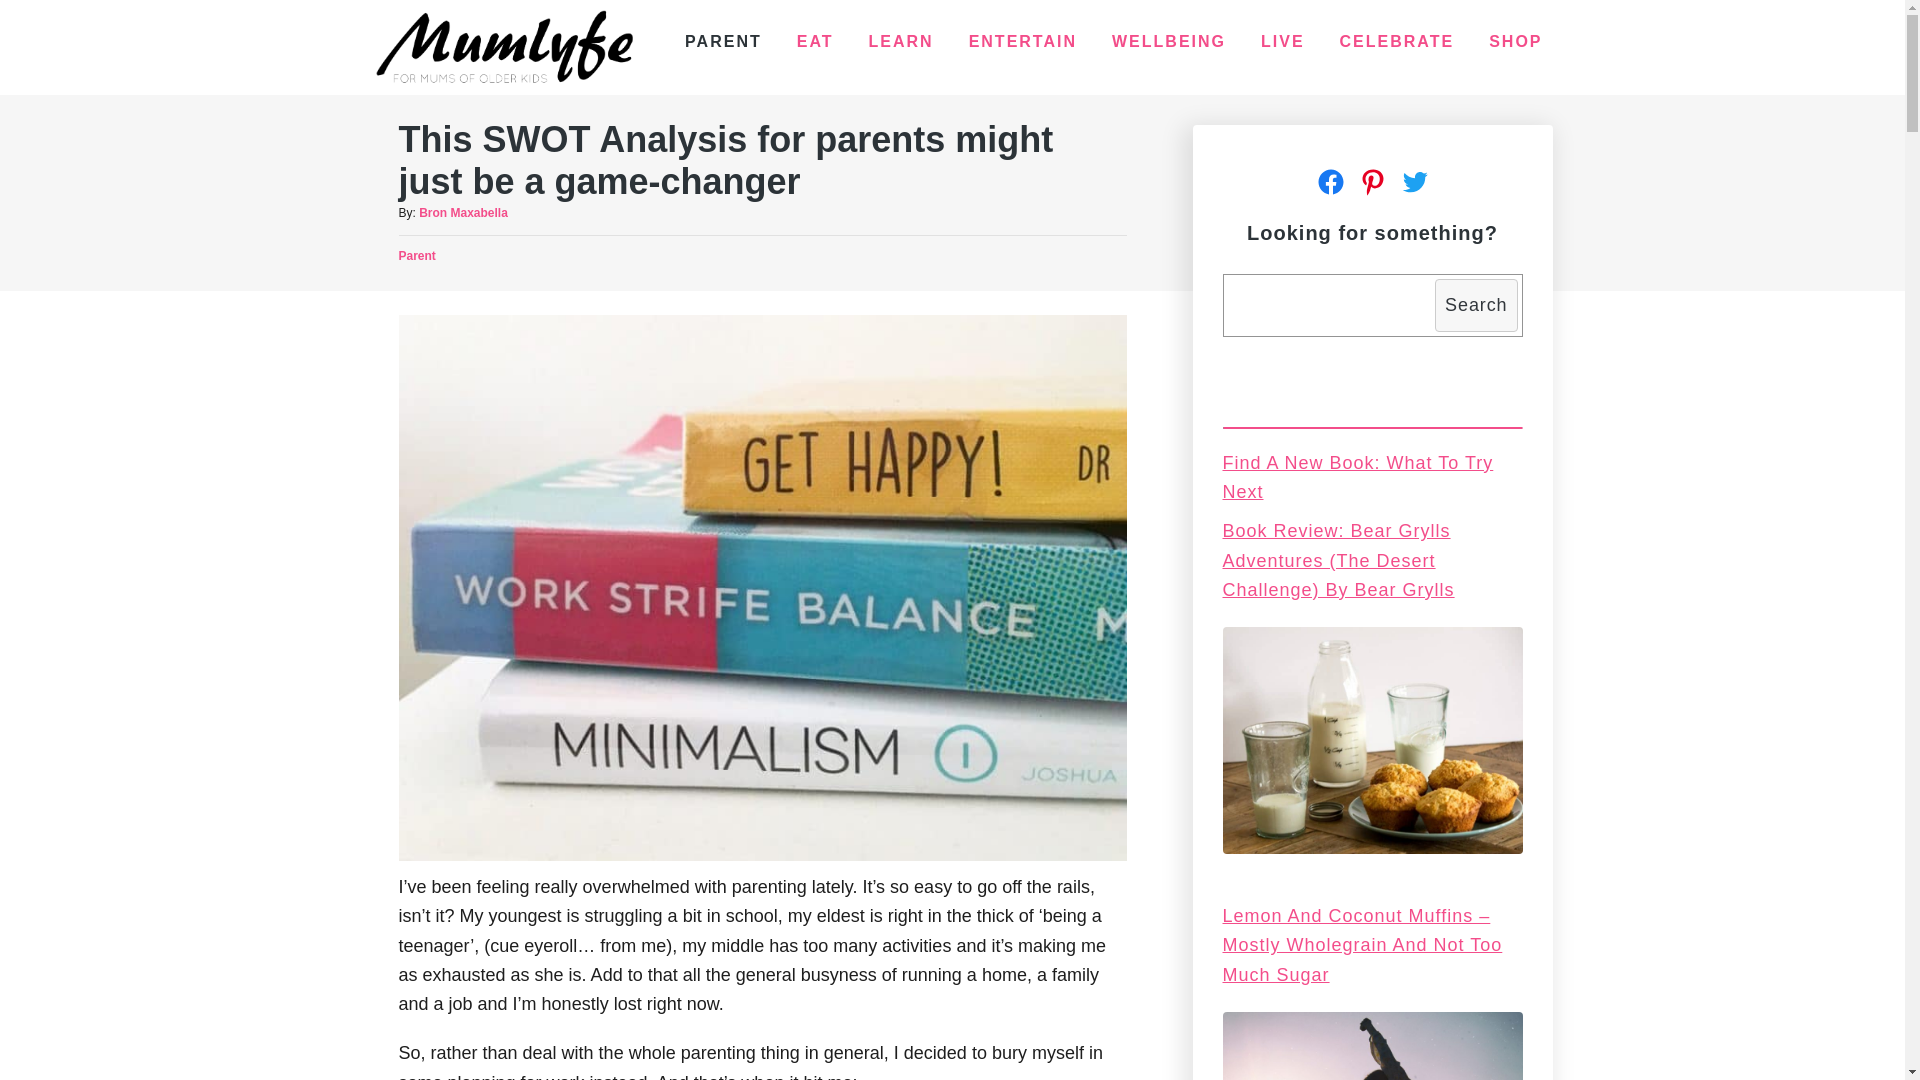  I want to click on Twitter, so click(1415, 182).